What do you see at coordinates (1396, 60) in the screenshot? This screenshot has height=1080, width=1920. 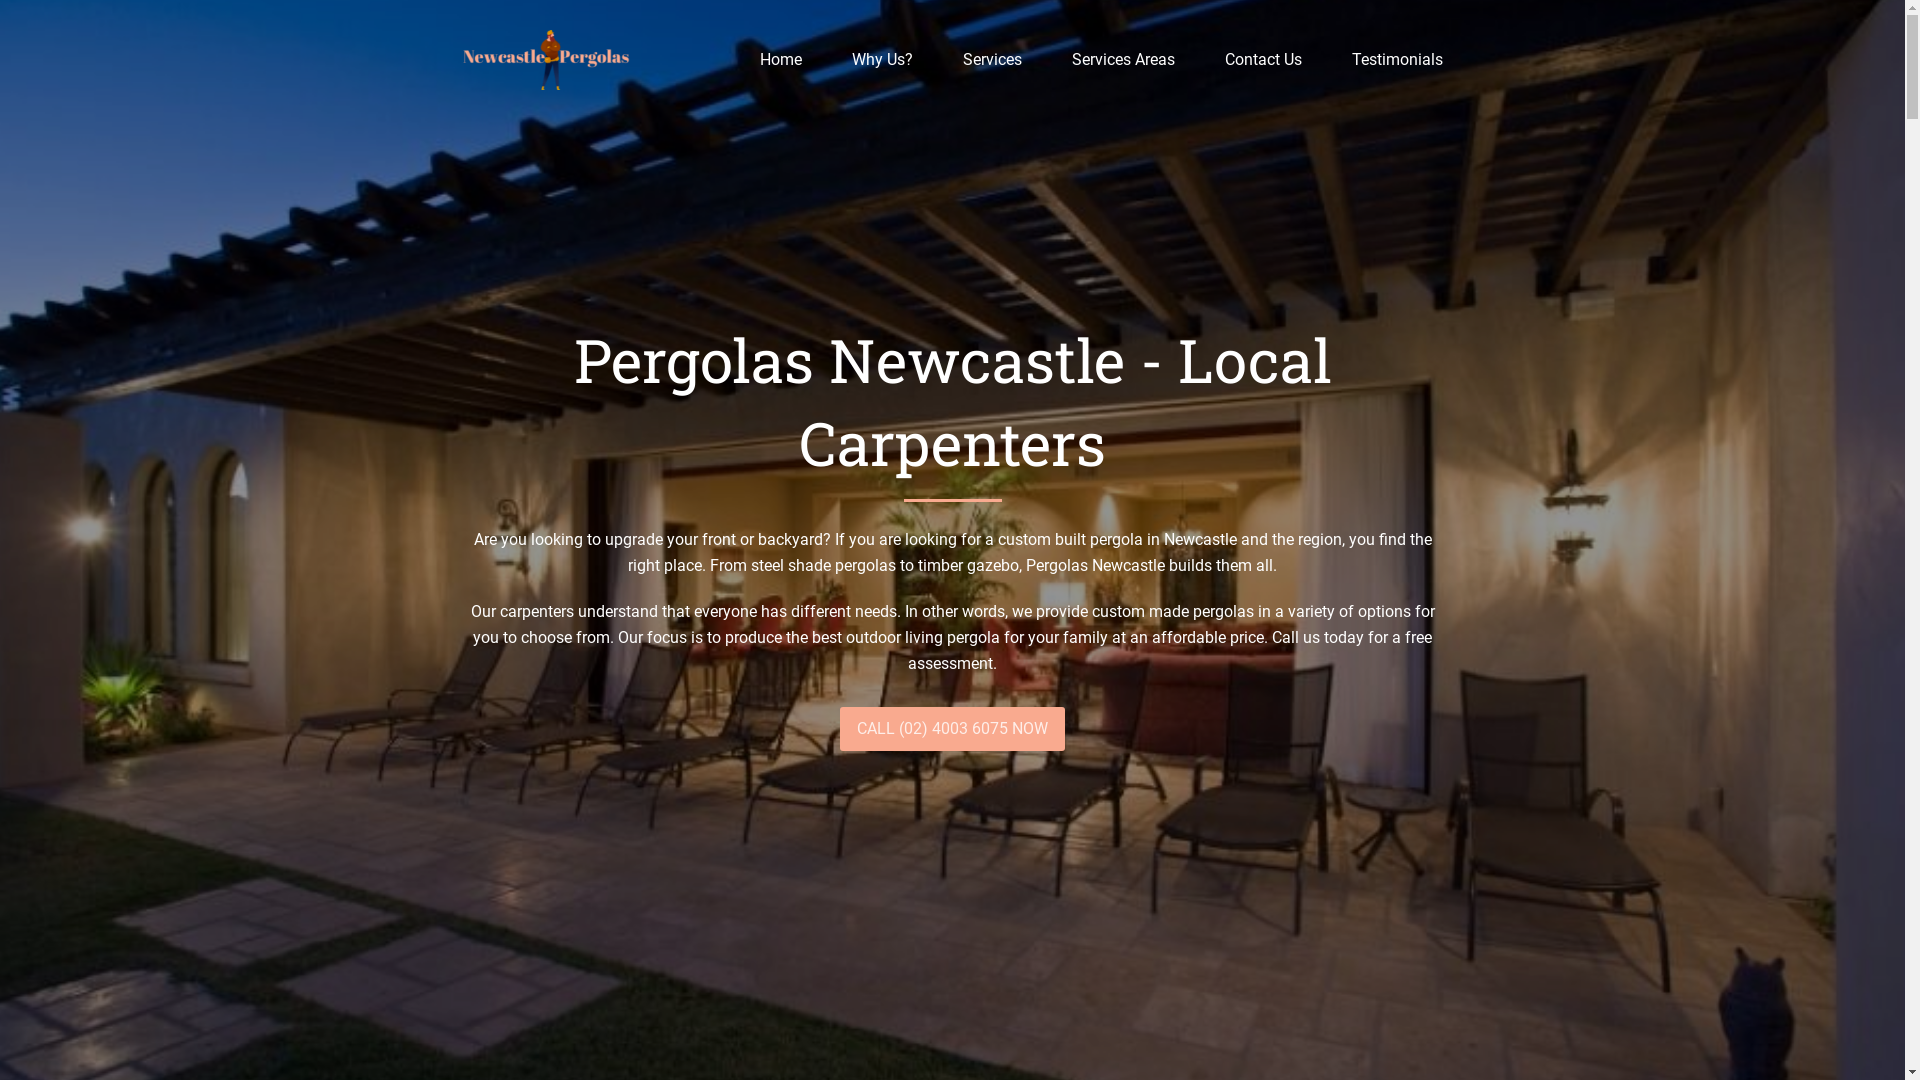 I see `Testimonials` at bounding box center [1396, 60].